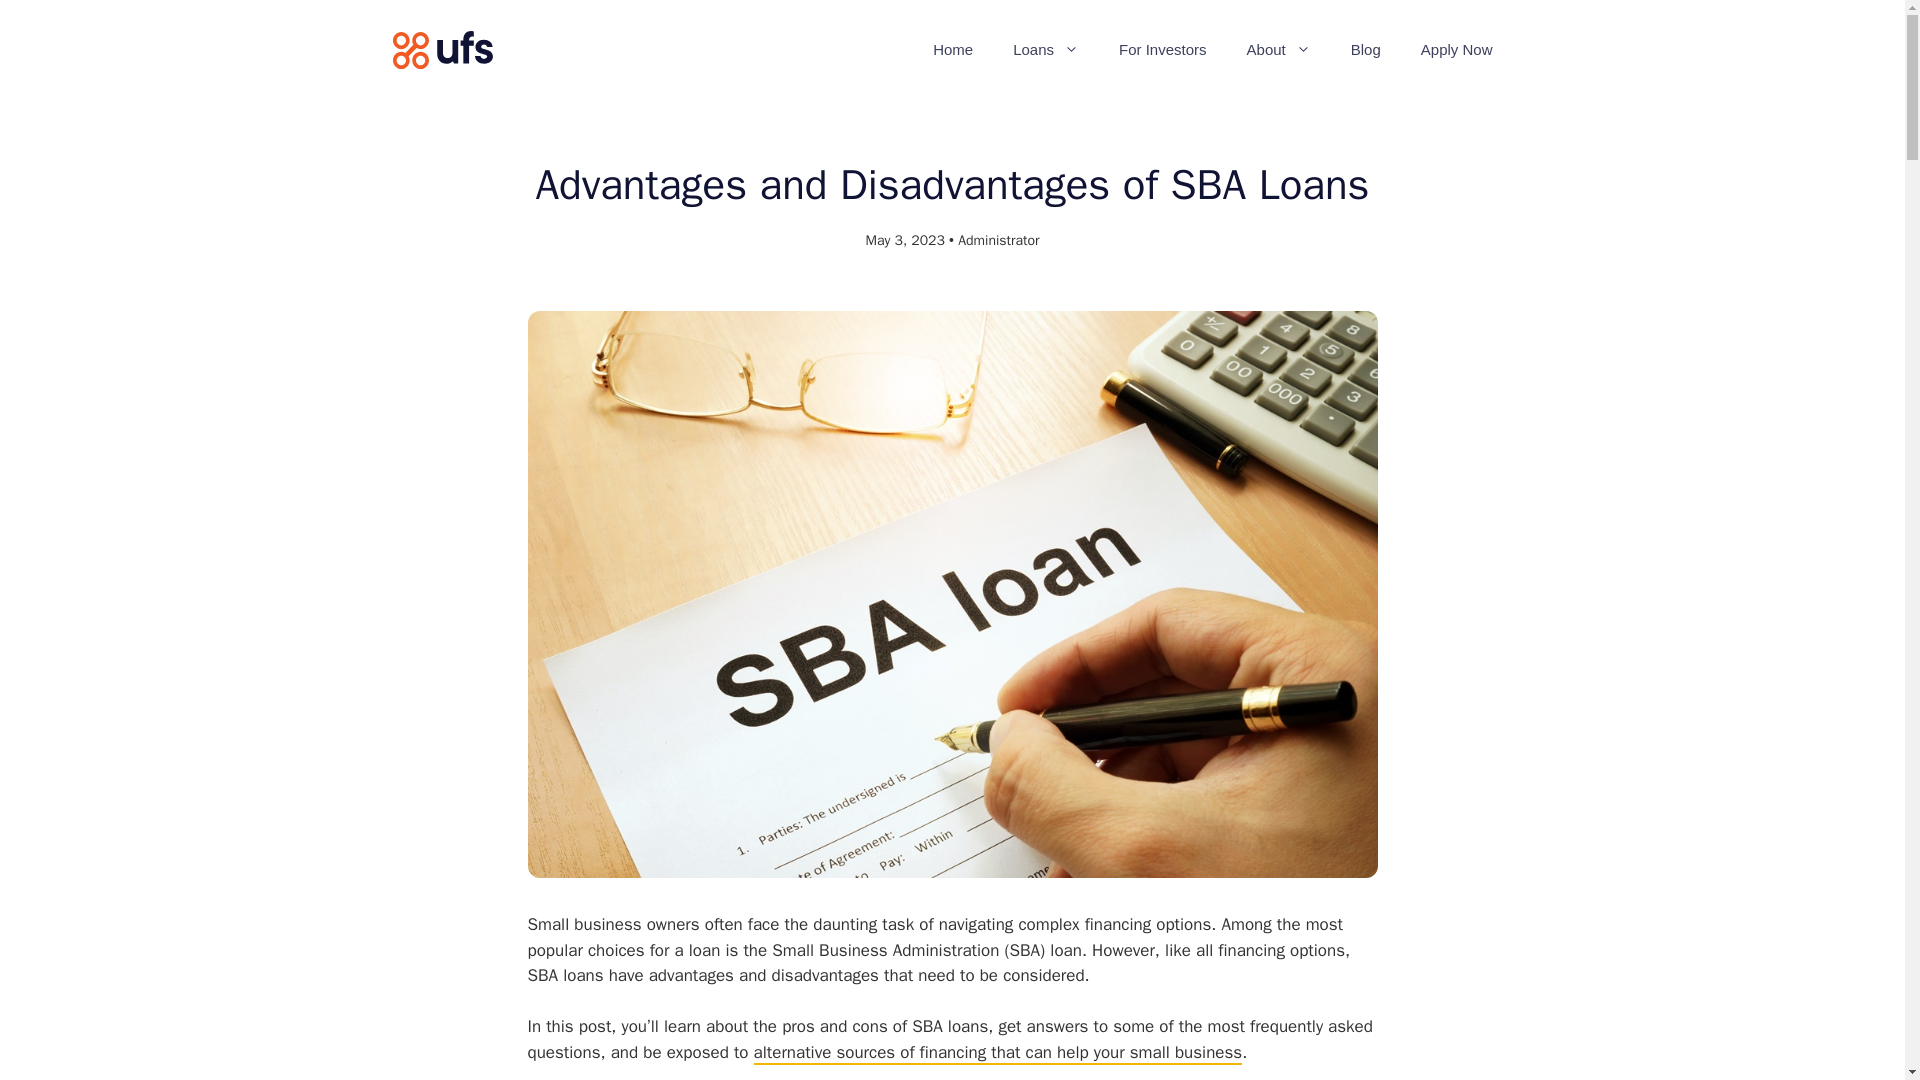 This screenshot has width=1920, height=1080. Describe the element at coordinates (998, 240) in the screenshot. I see `View all posts by Administrator` at that location.